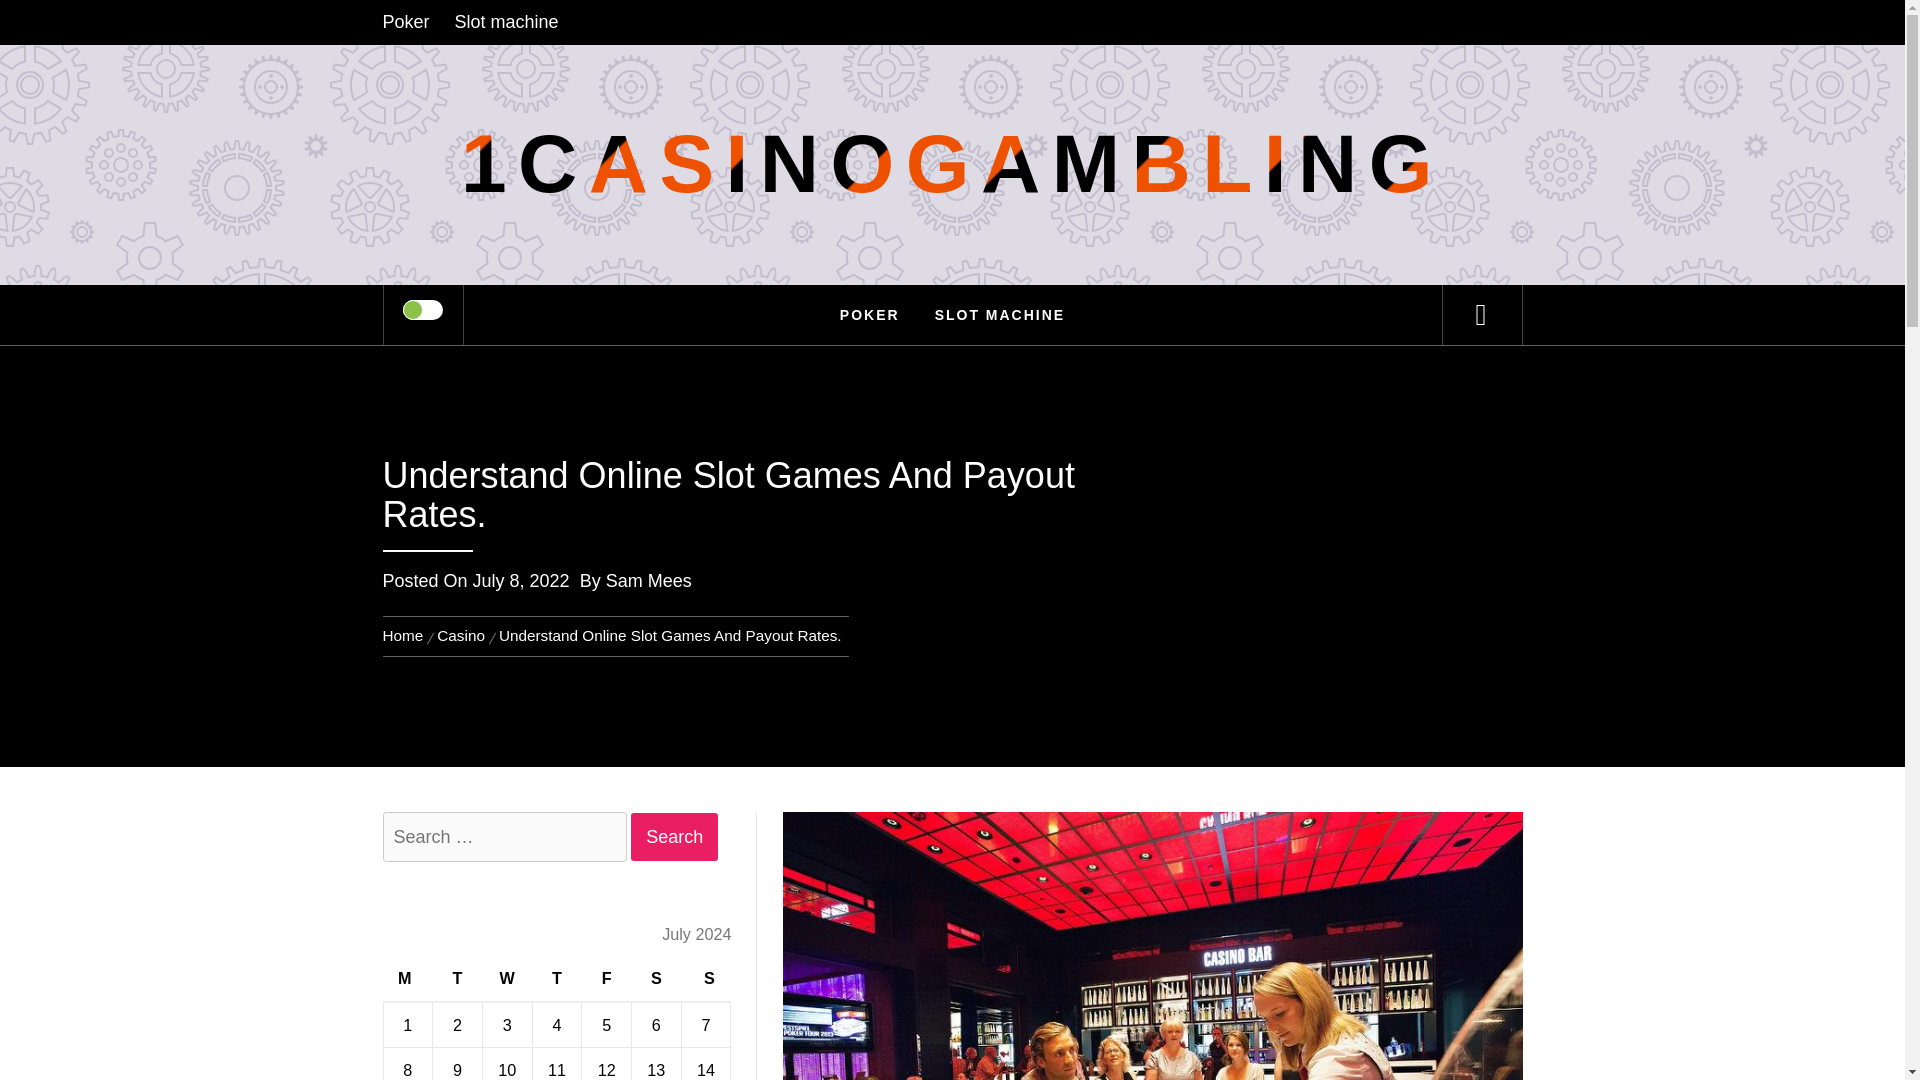 Image resolution: width=1920 pixels, height=1080 pixels. What do you see at coordinates (870, 314) in the screenshot?
I see `POKER` at bounding box center [870, 314].